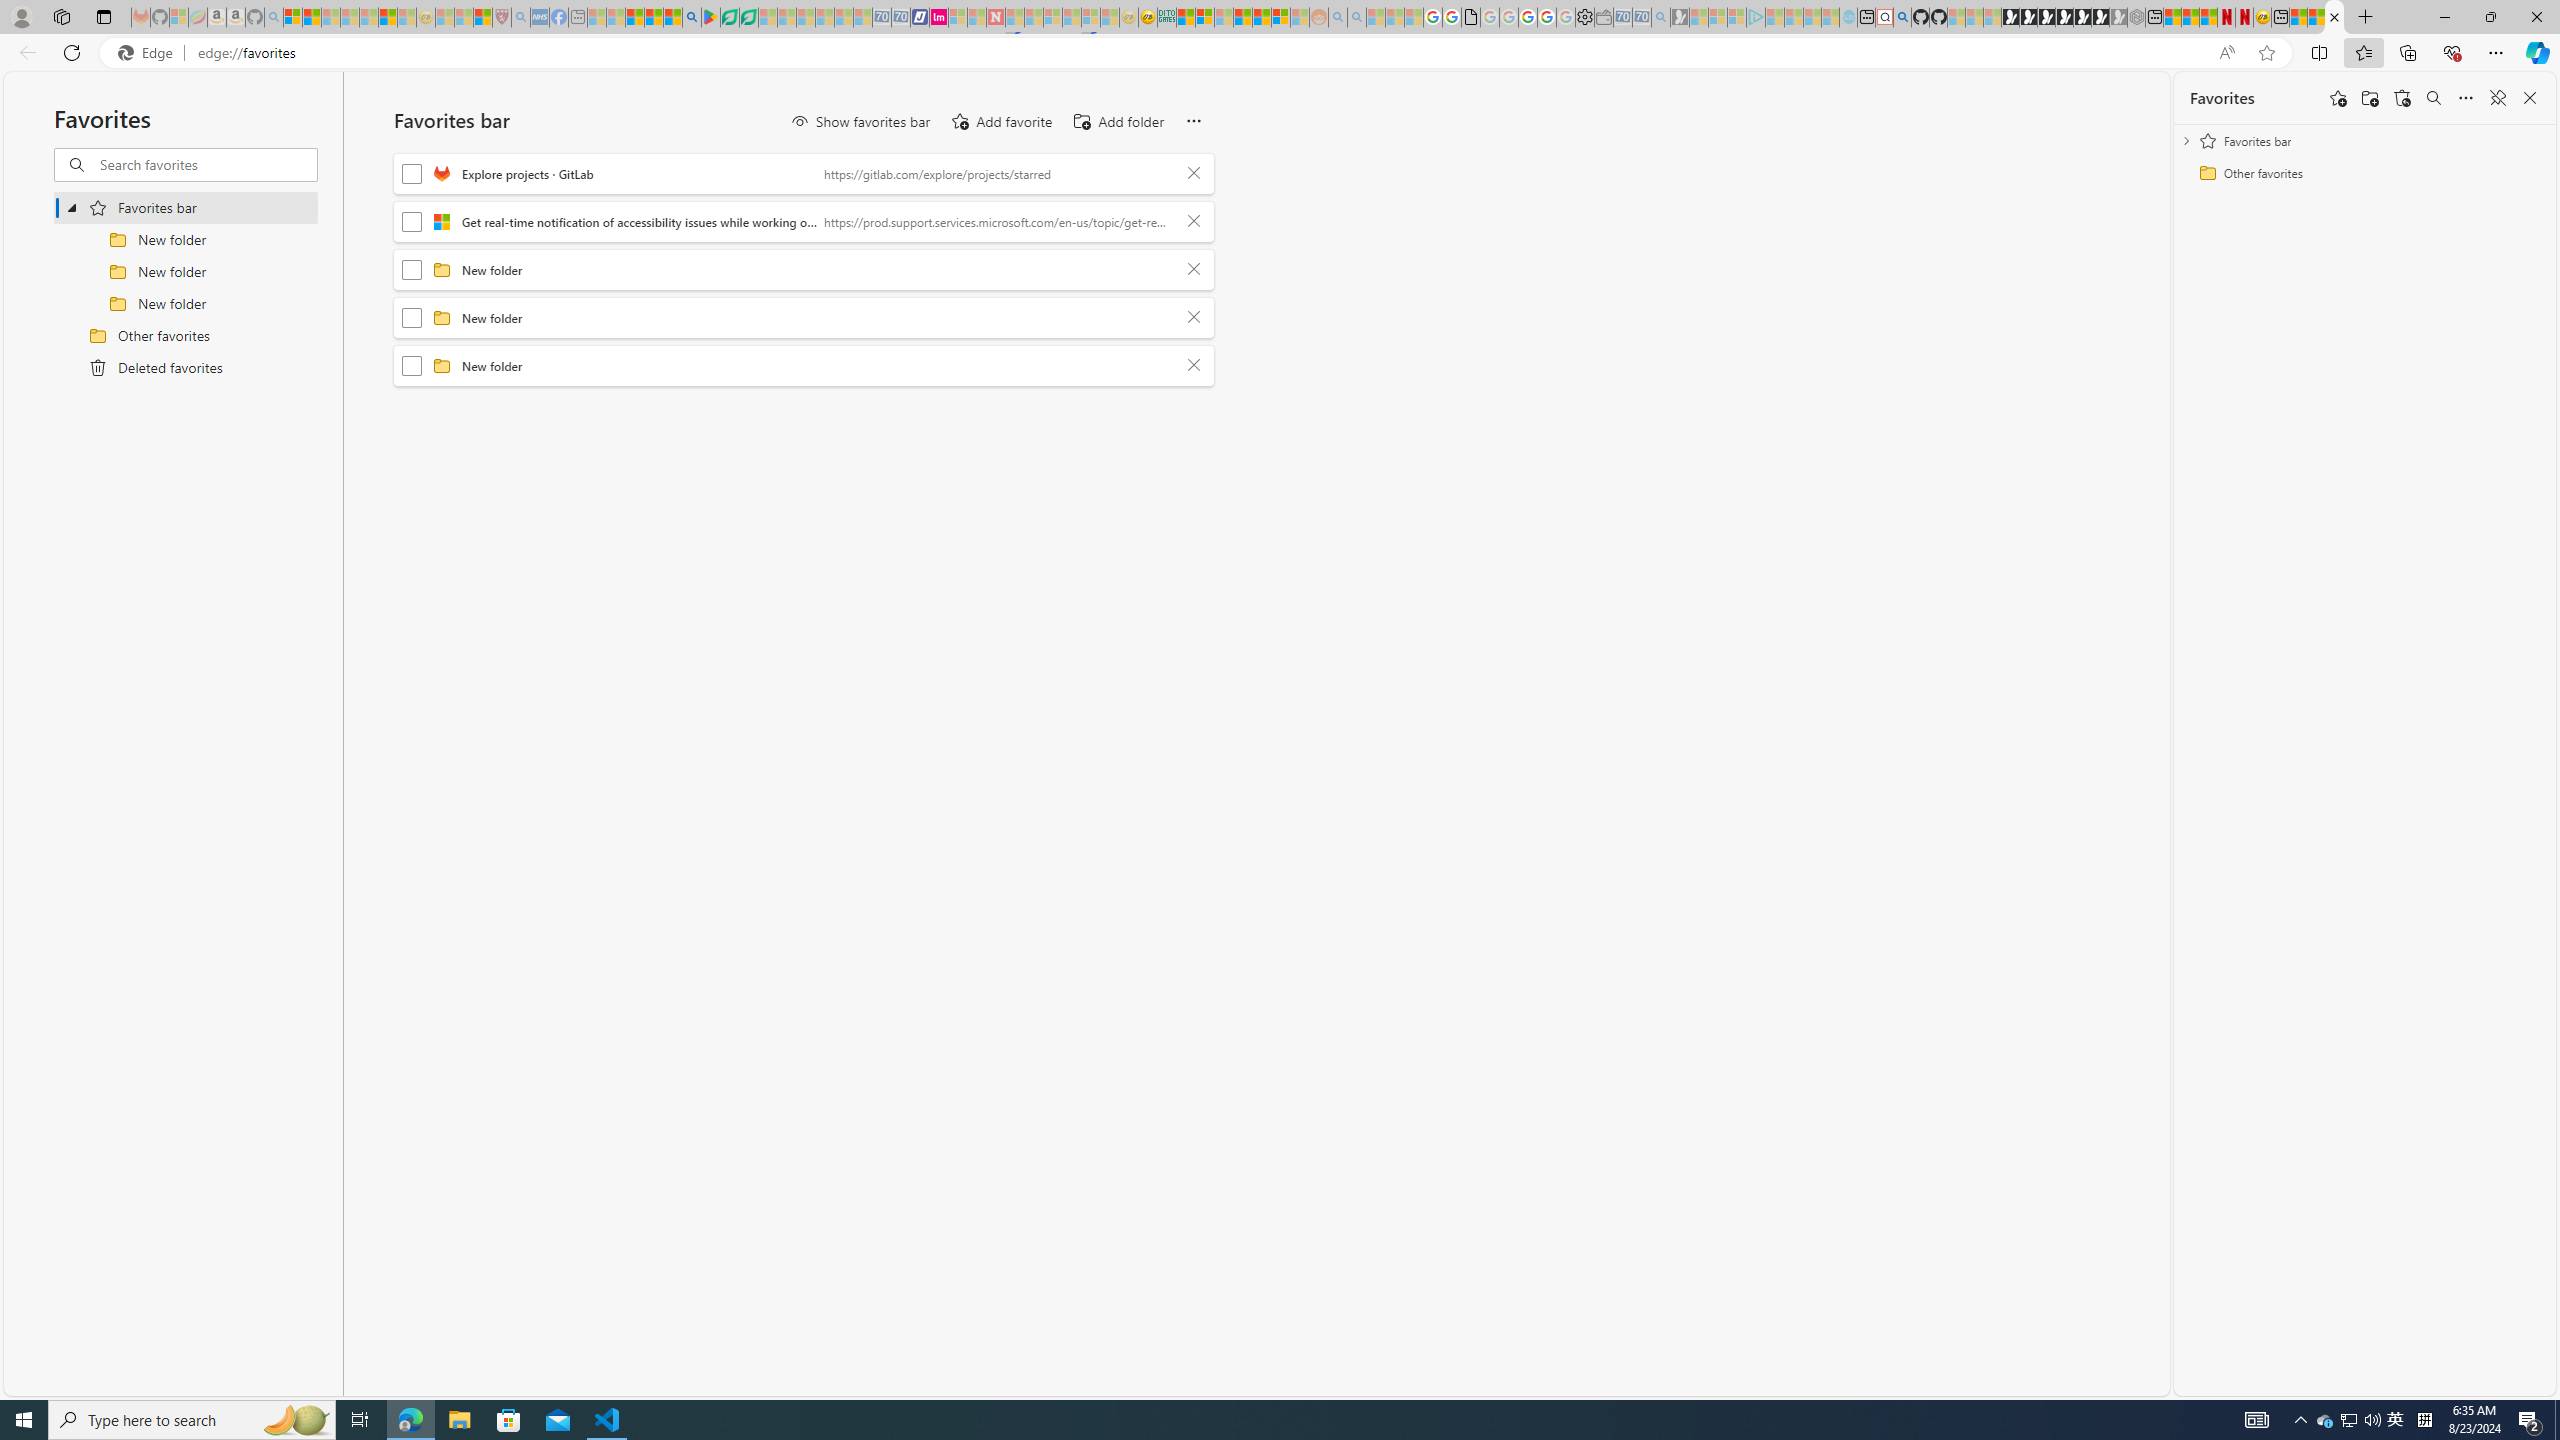 The width and height of the screenshot is (2560, 1440). What do you see at coordinates (2298, 17) in the screenshot?
I see `Wildlife - MSN` at bounding box center [2298, 17].